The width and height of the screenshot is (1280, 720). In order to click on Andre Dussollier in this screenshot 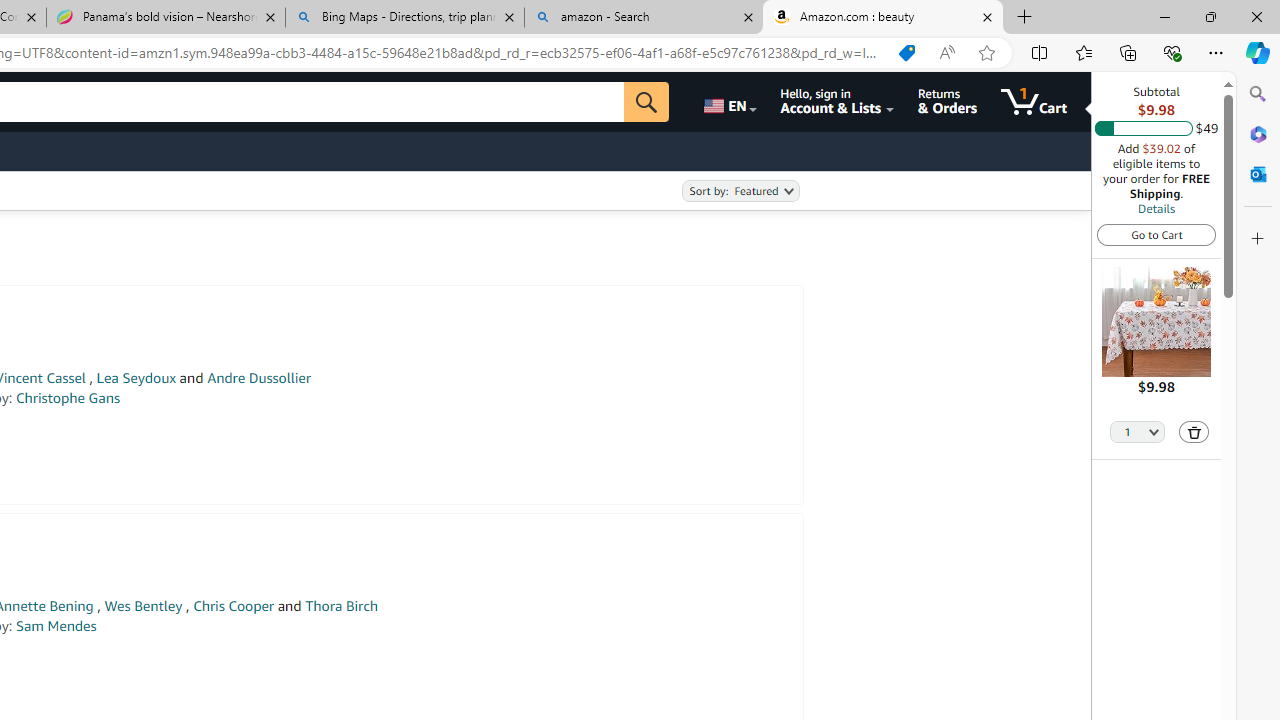, I will do `click(259, 378)`.